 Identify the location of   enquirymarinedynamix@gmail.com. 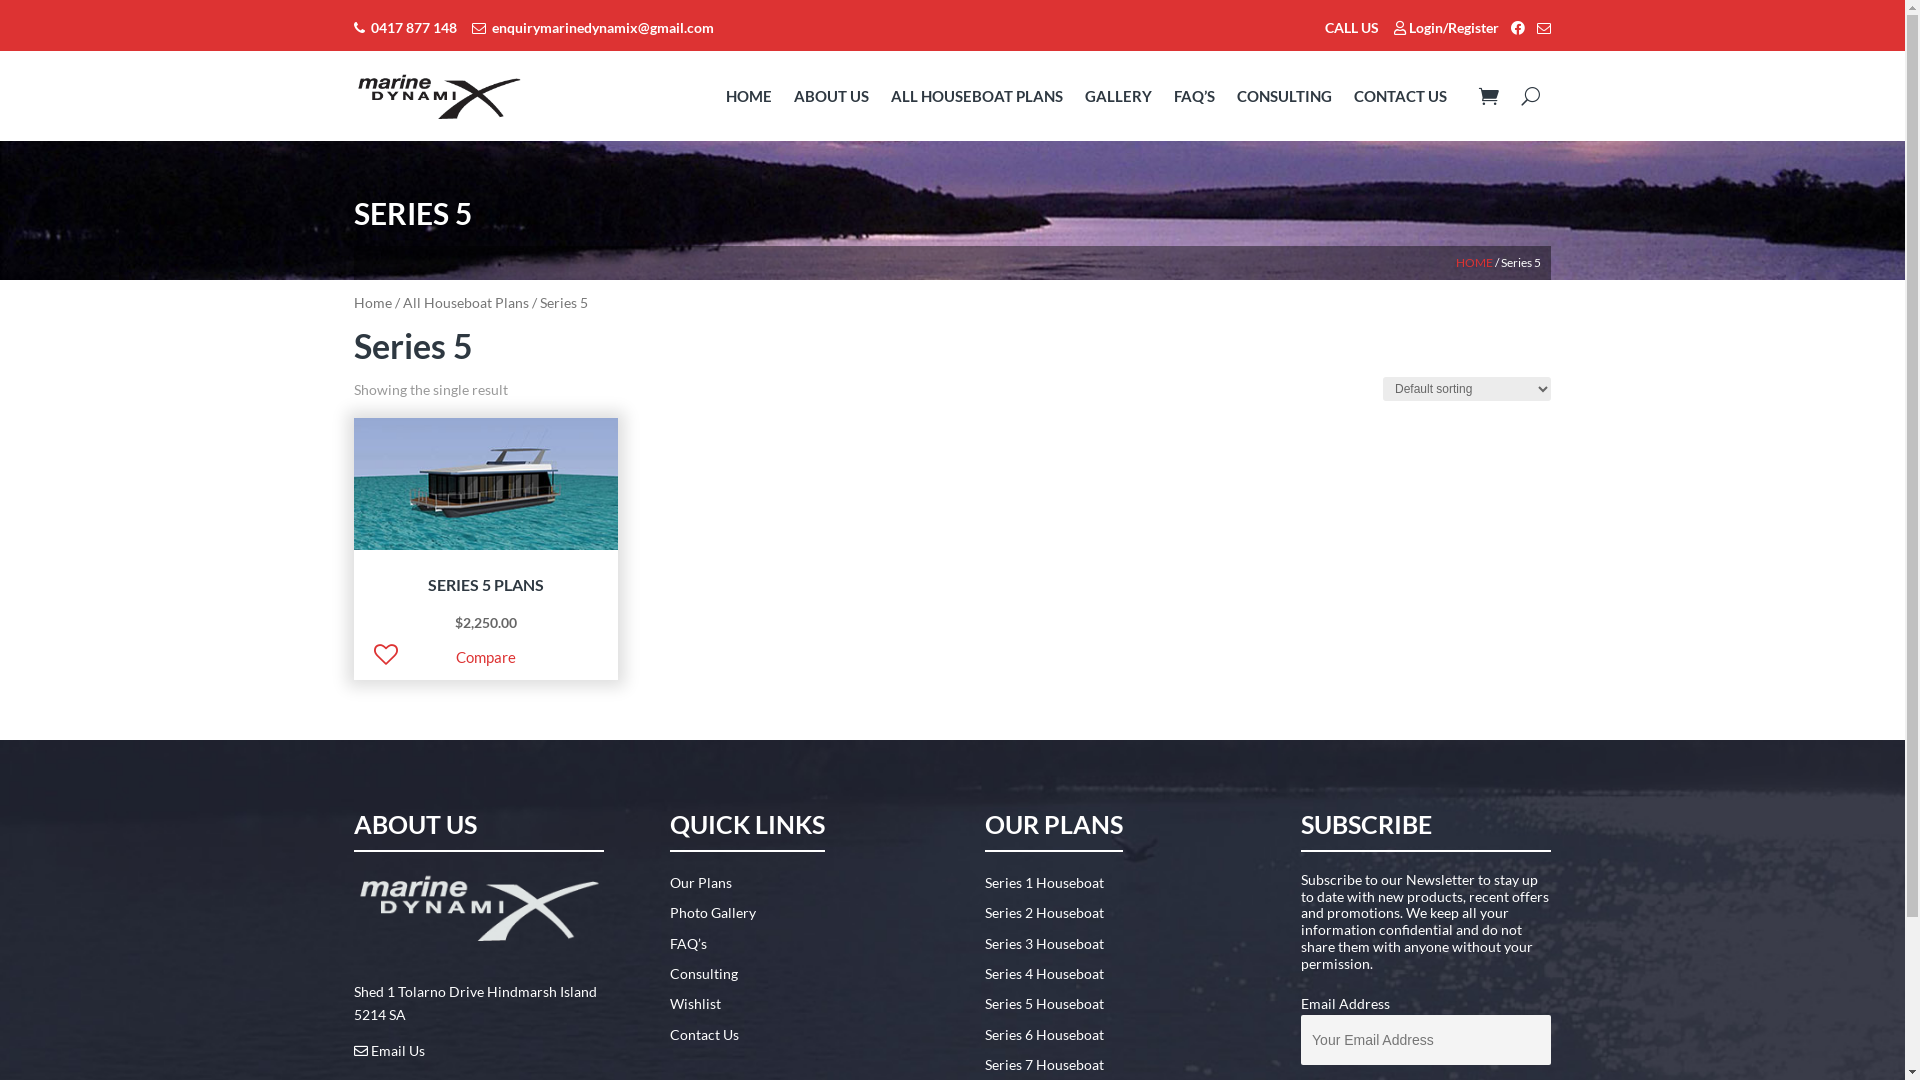
(593, 28).